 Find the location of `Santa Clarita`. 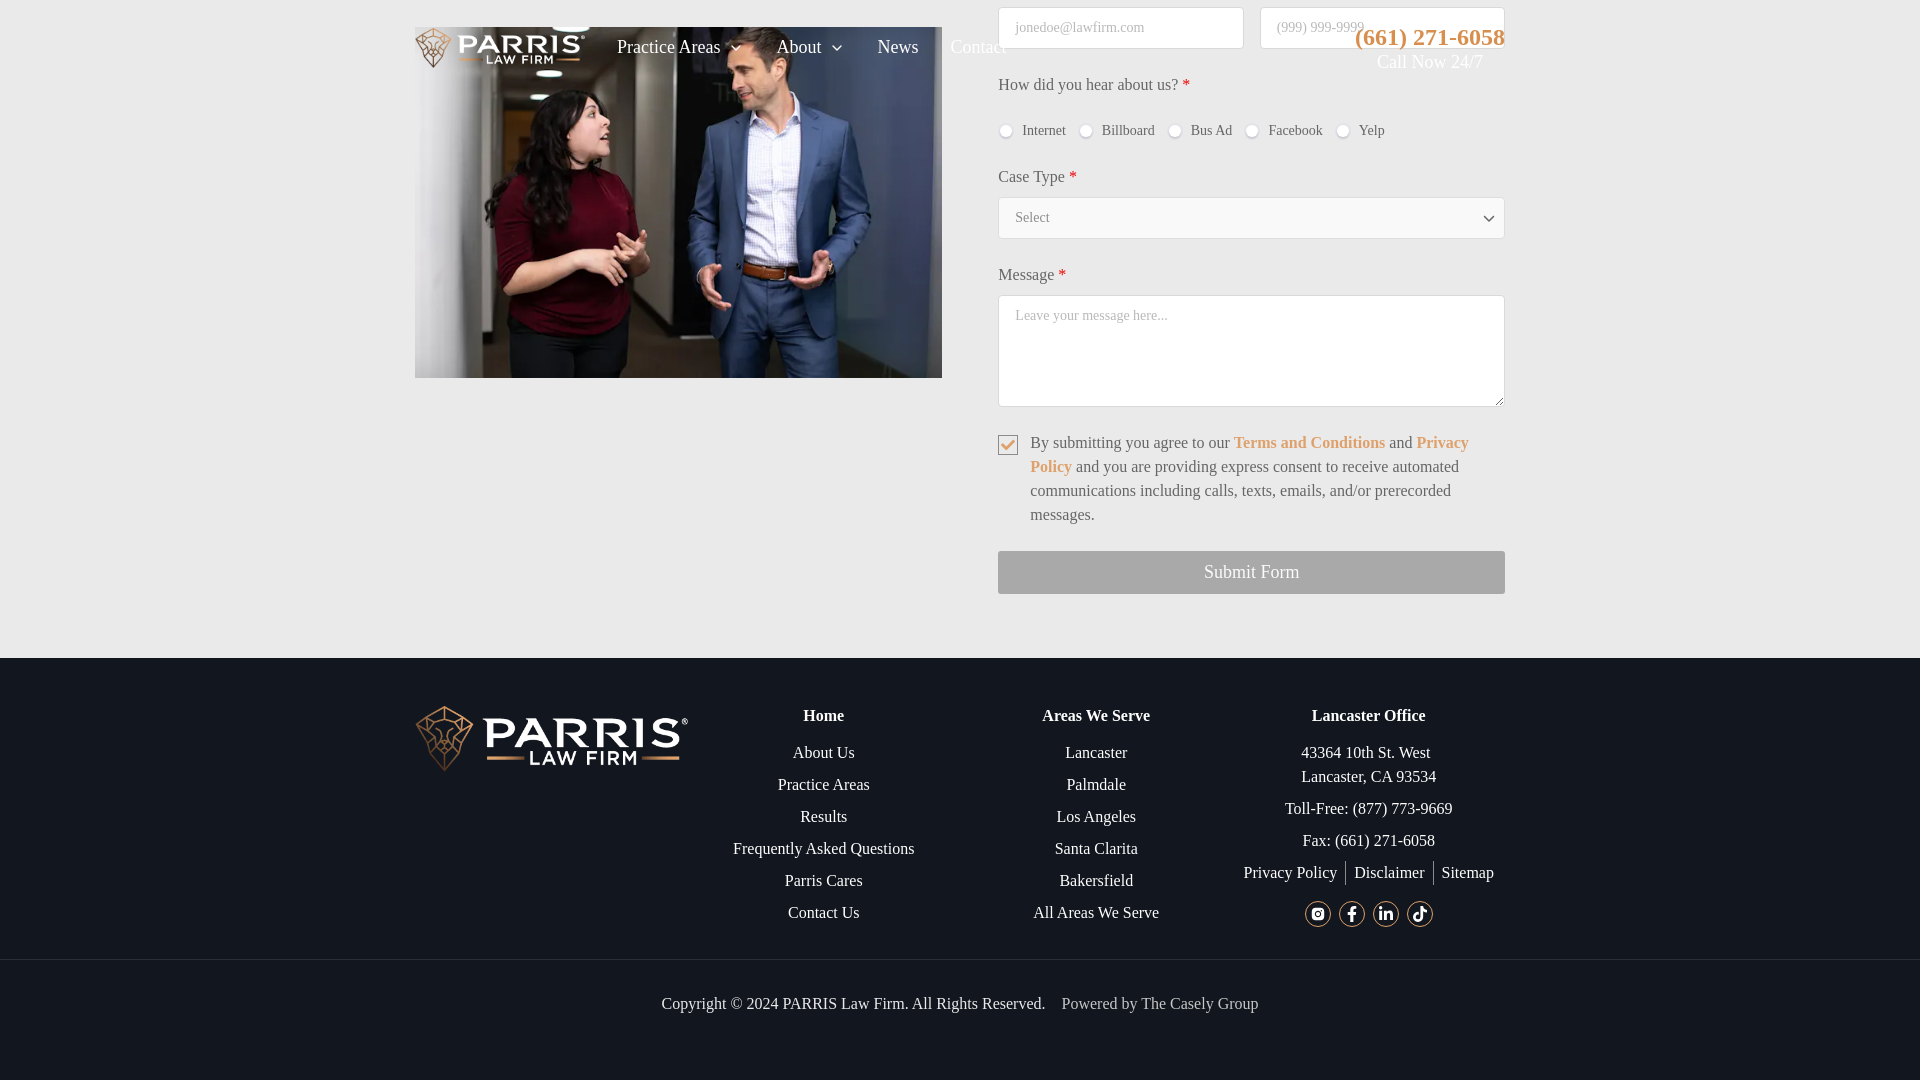

Santa Clarita is located at coordinates (1096, 848).